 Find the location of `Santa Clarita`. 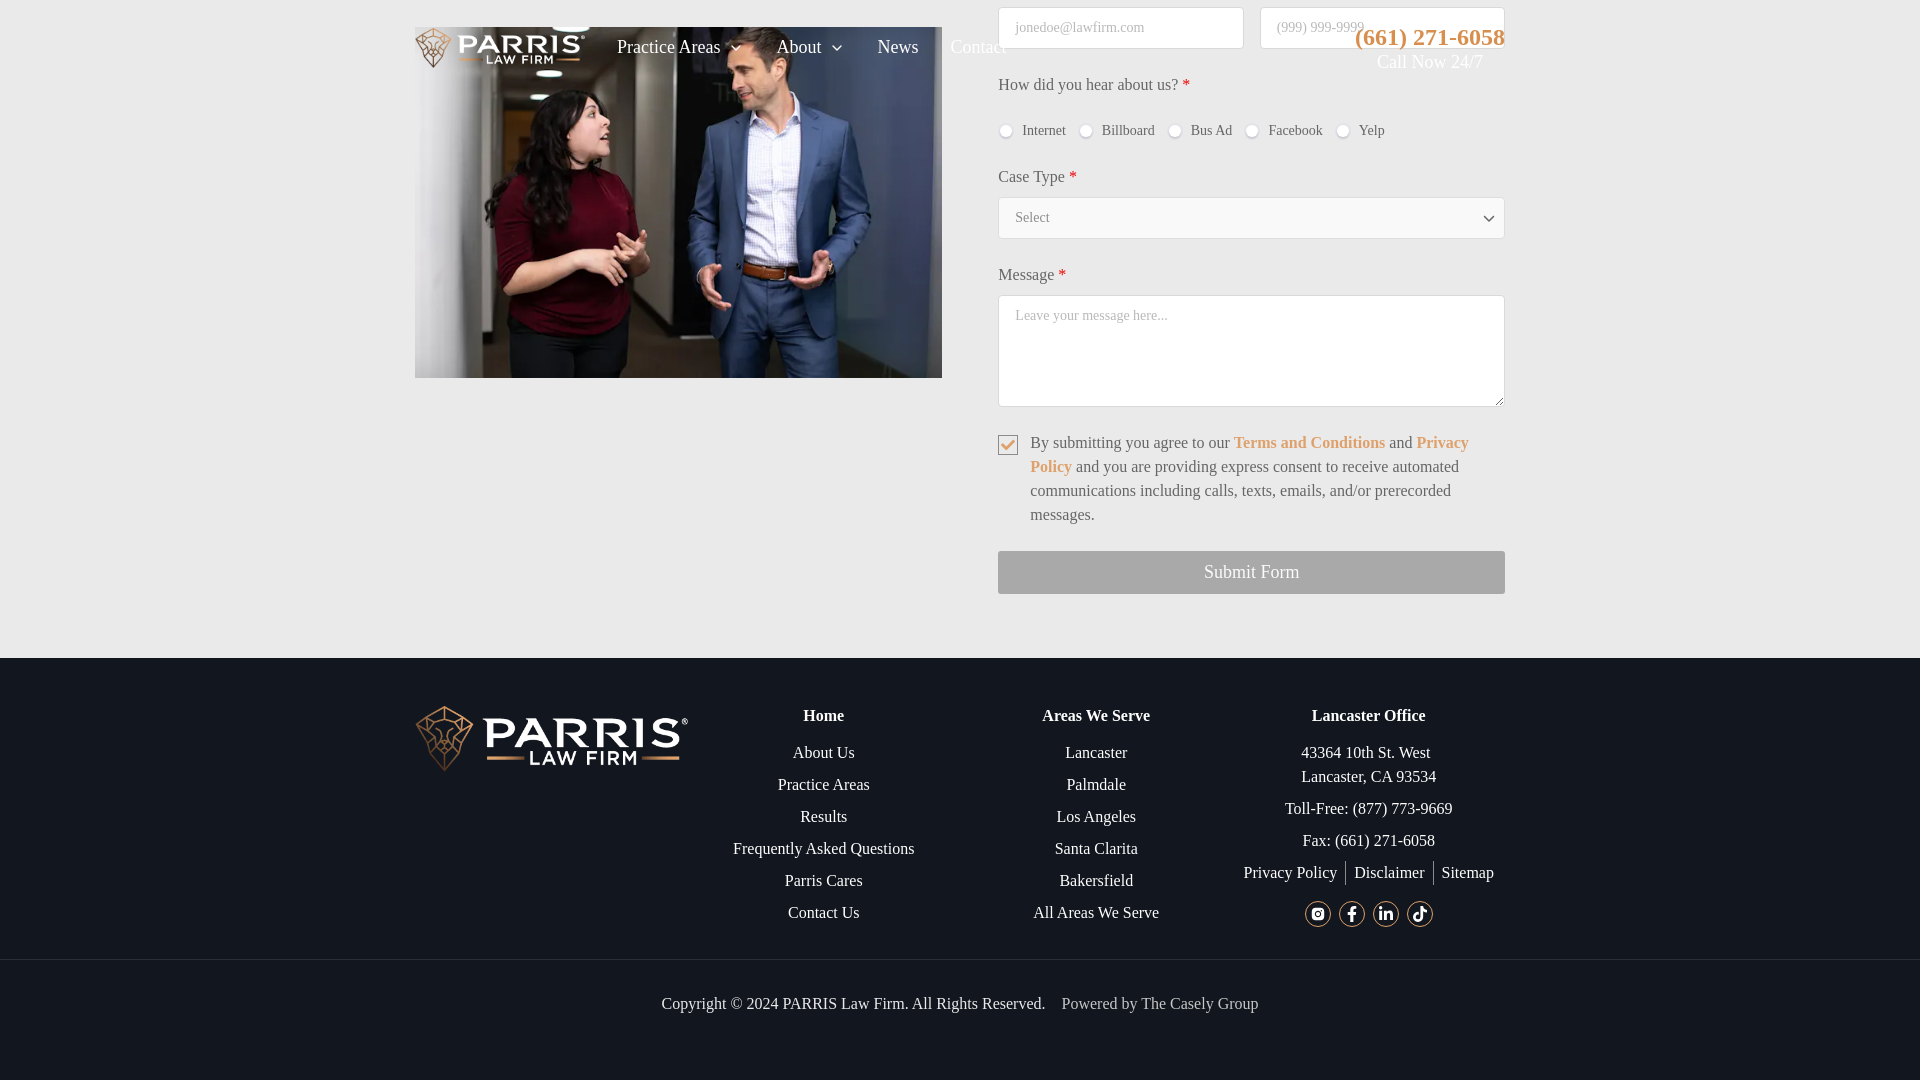

Santa Clarita is located at coordinates (1096, 848).